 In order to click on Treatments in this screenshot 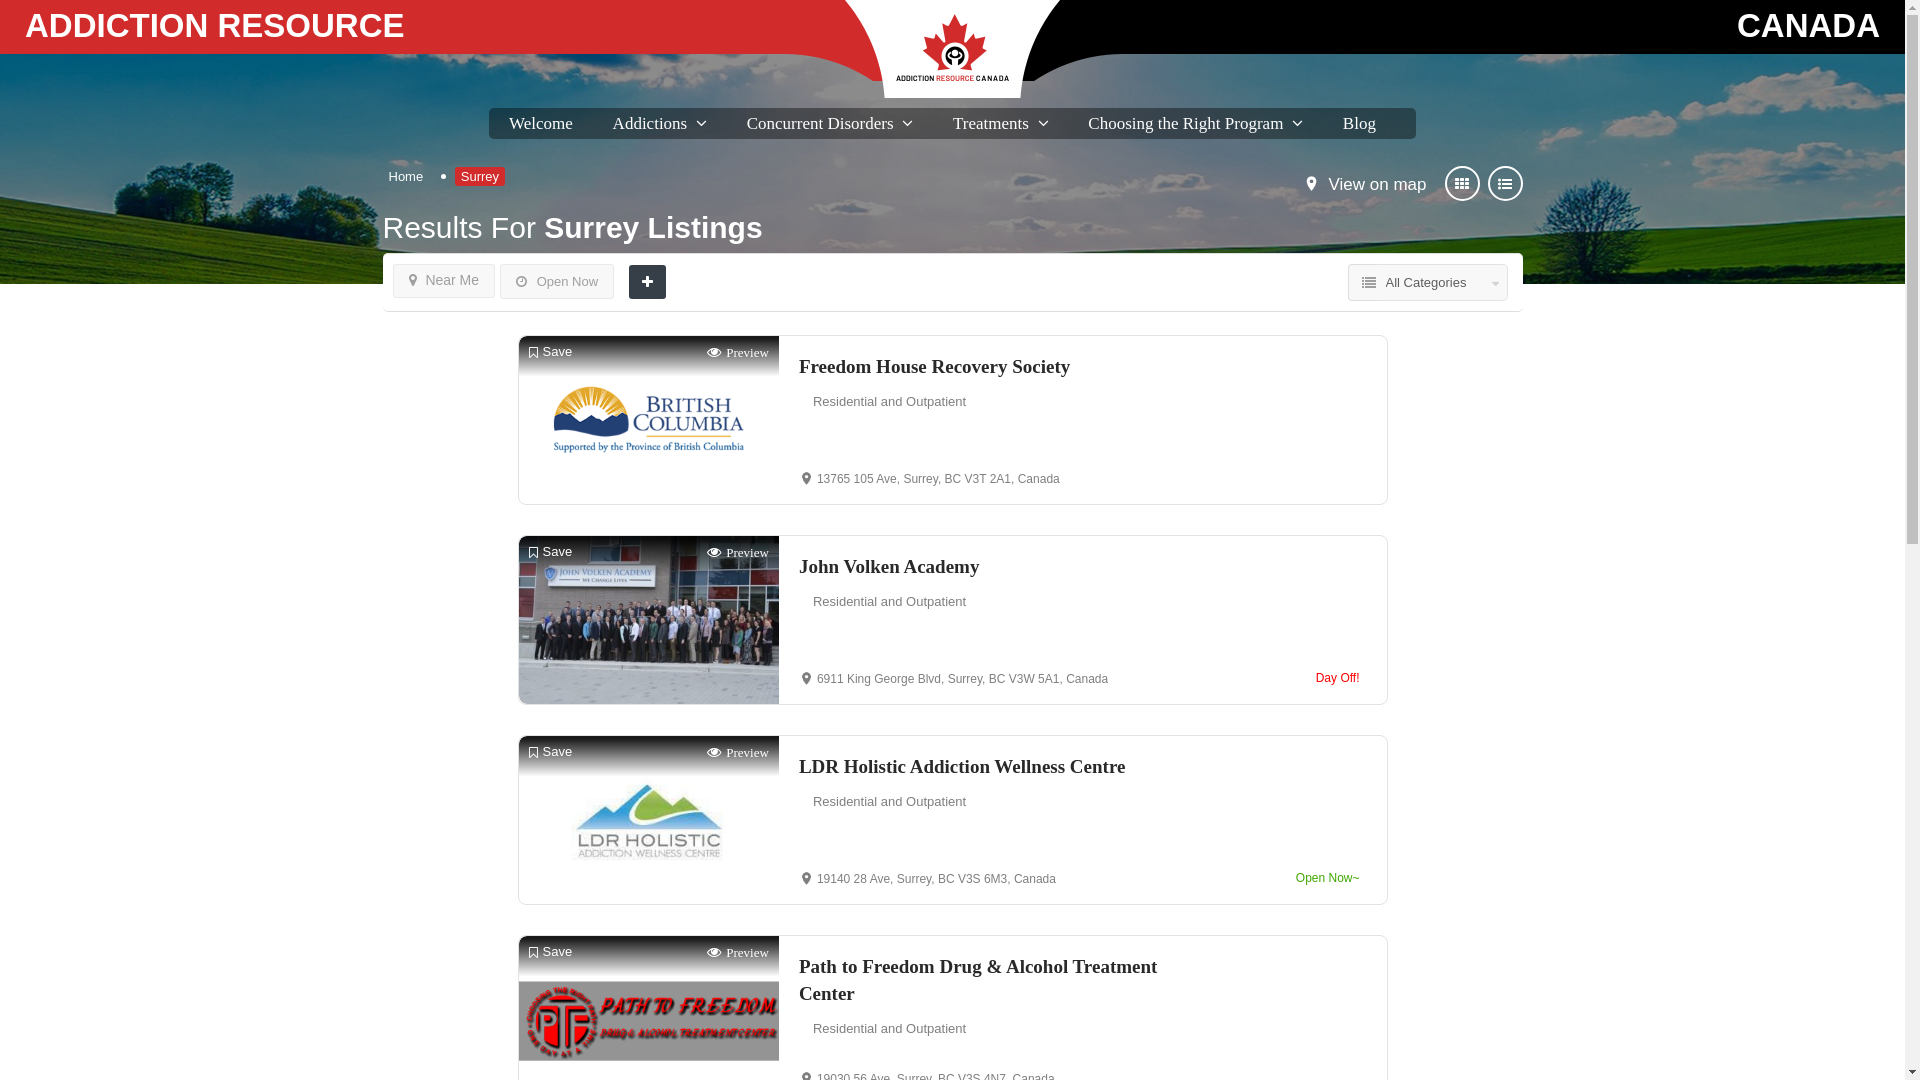, I will do `click(991, 124)`.